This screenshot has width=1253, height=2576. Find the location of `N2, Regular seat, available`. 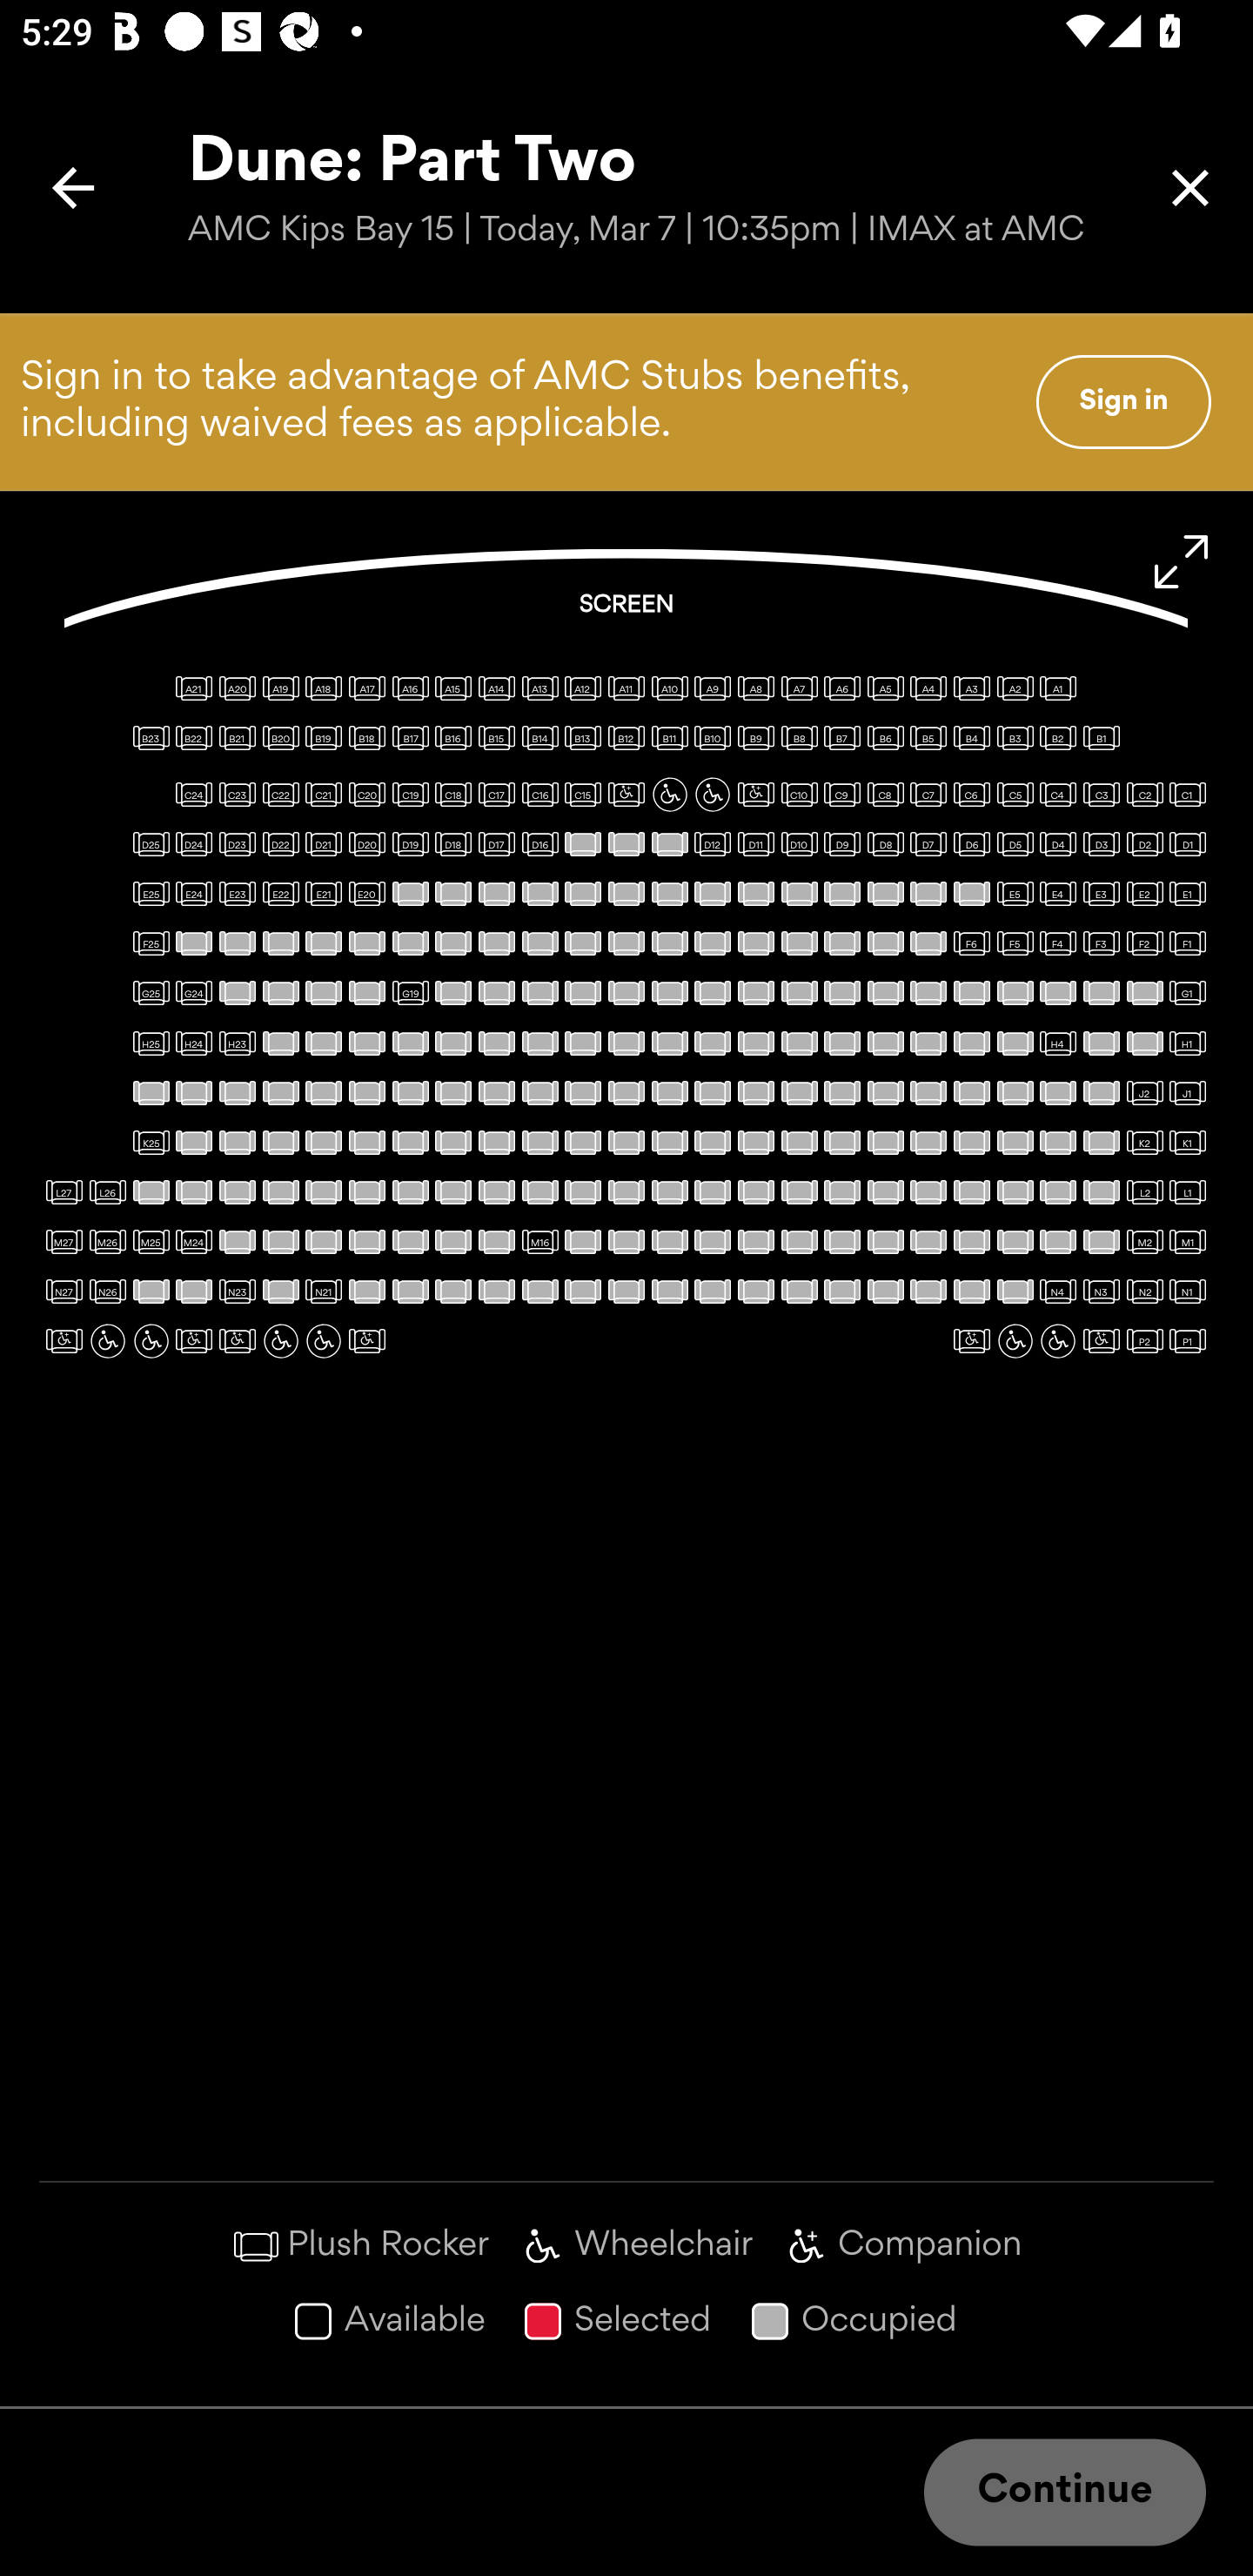

N2, Regular seat, available is located at coordinates (1145, 1291).